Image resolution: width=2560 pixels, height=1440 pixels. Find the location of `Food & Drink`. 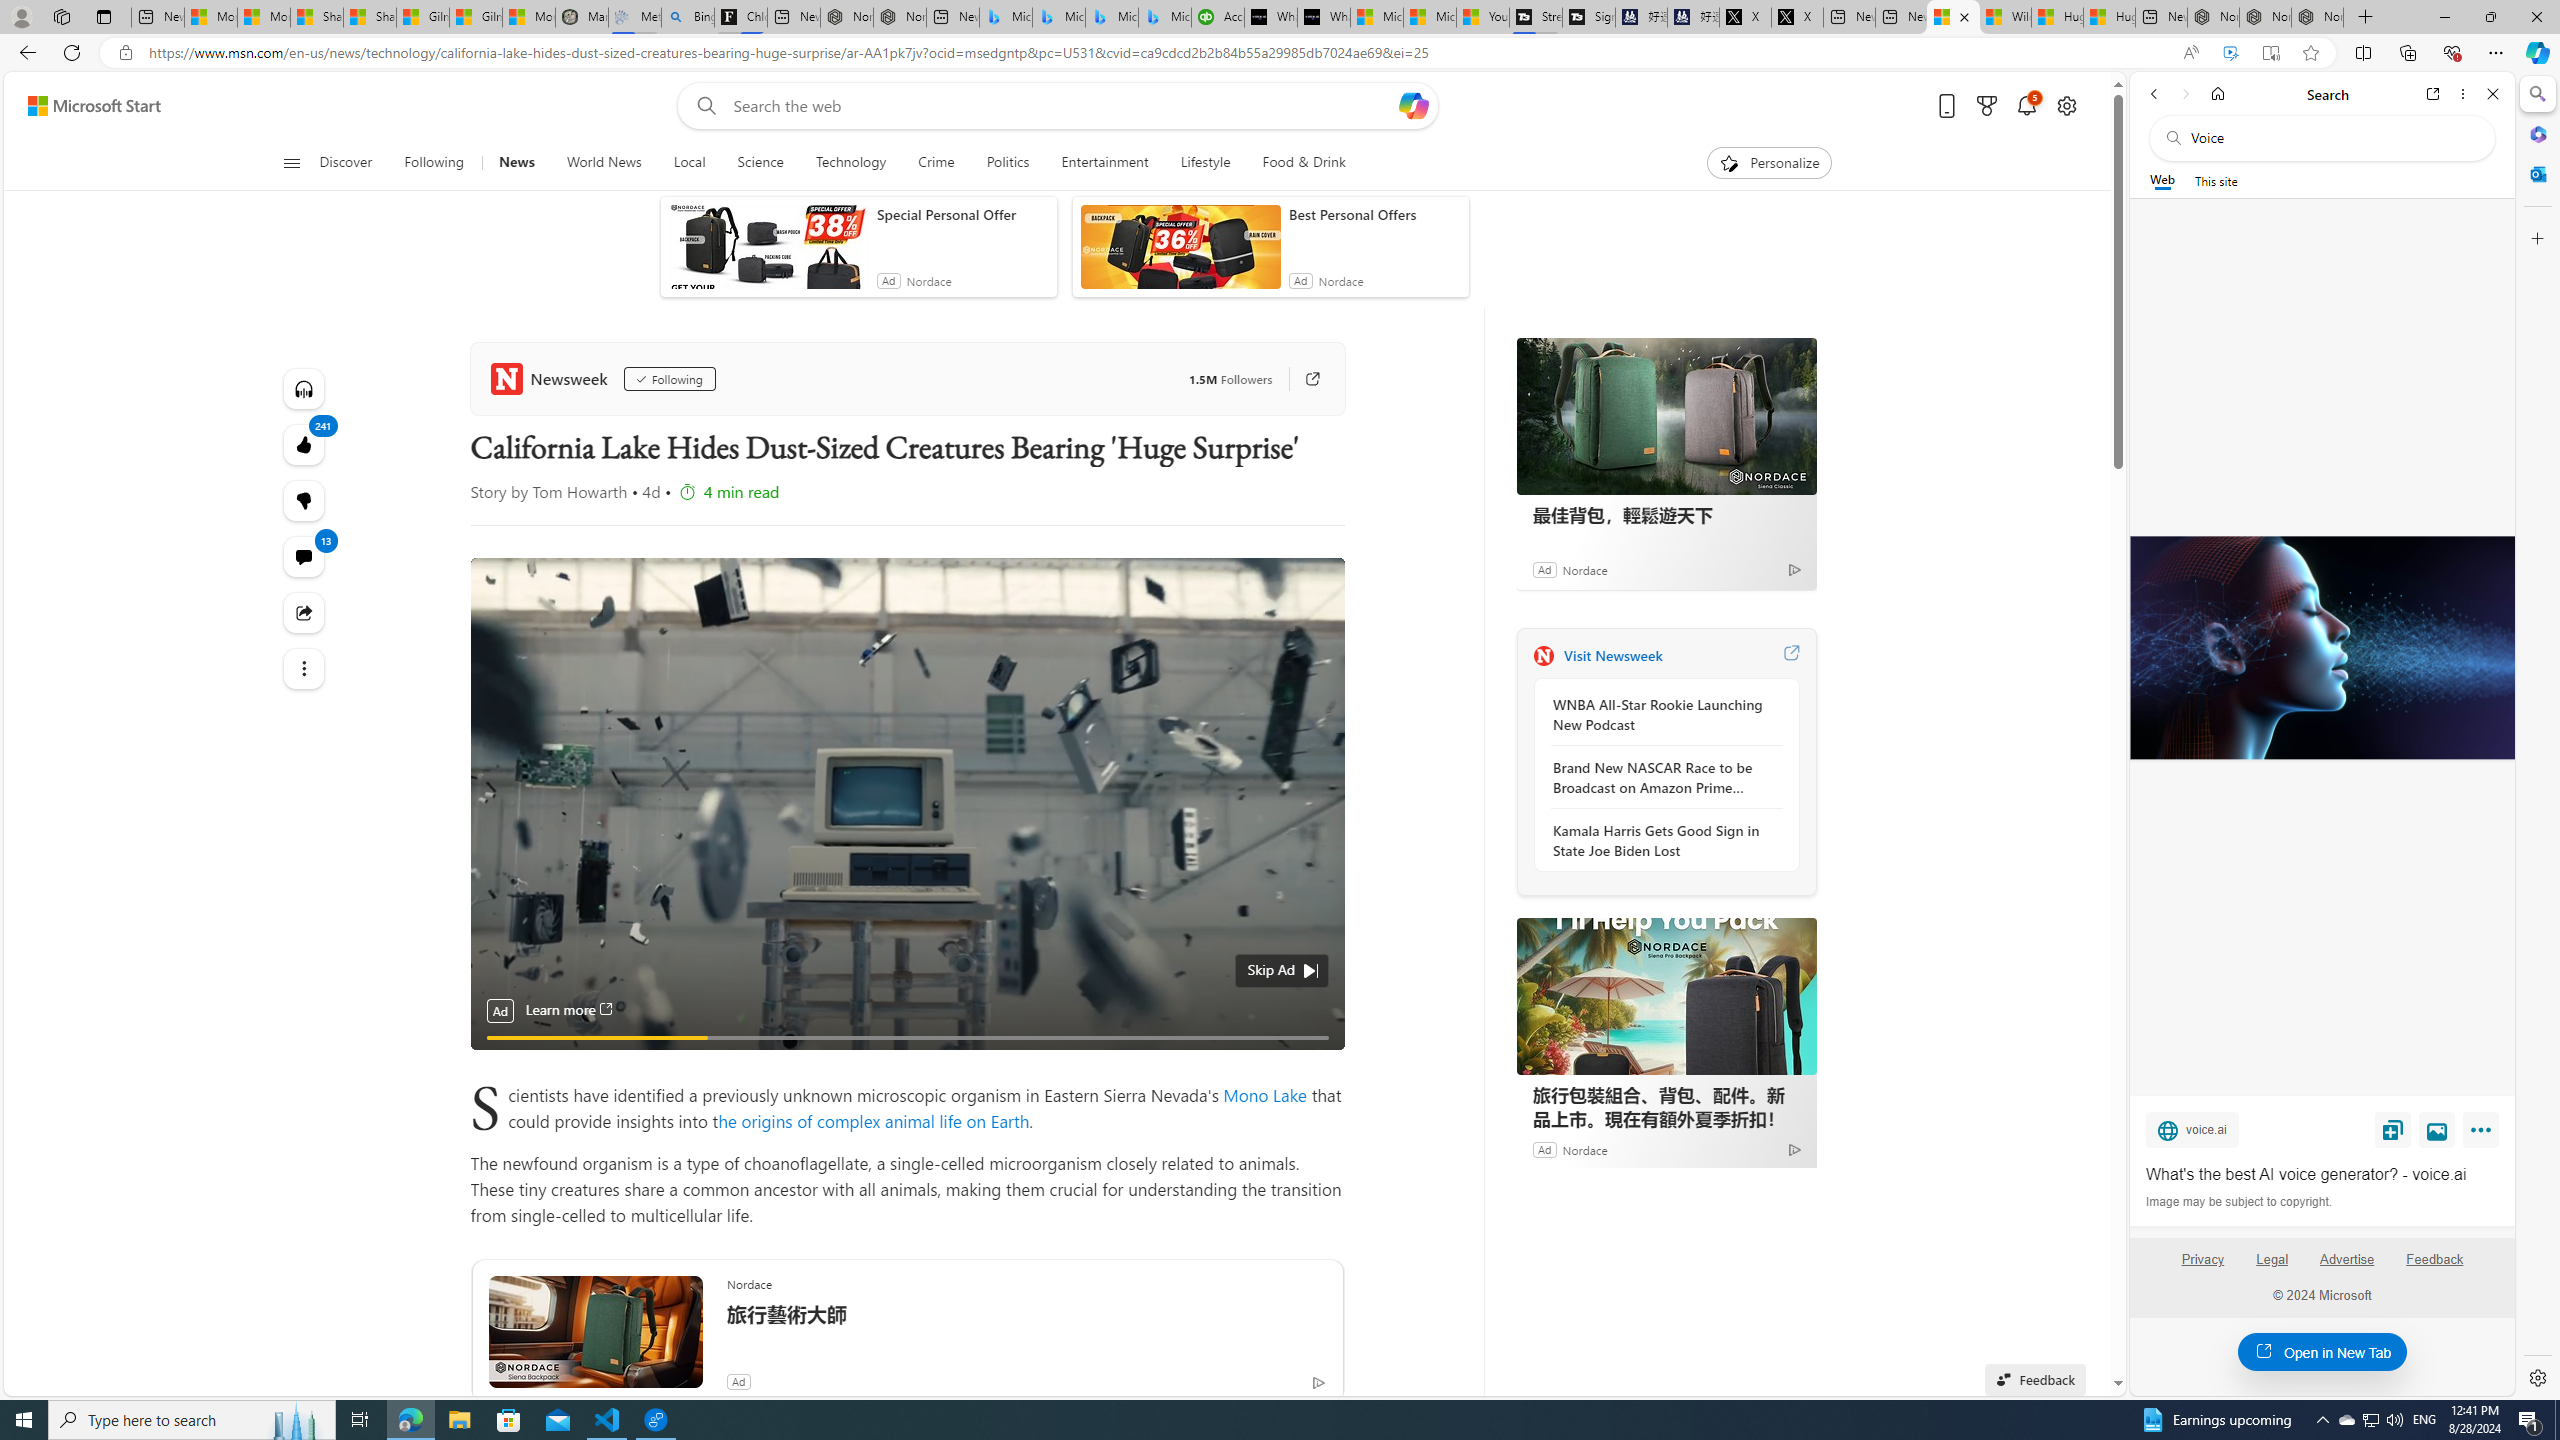

Food & Drink is located at coordinates (1296, 163).